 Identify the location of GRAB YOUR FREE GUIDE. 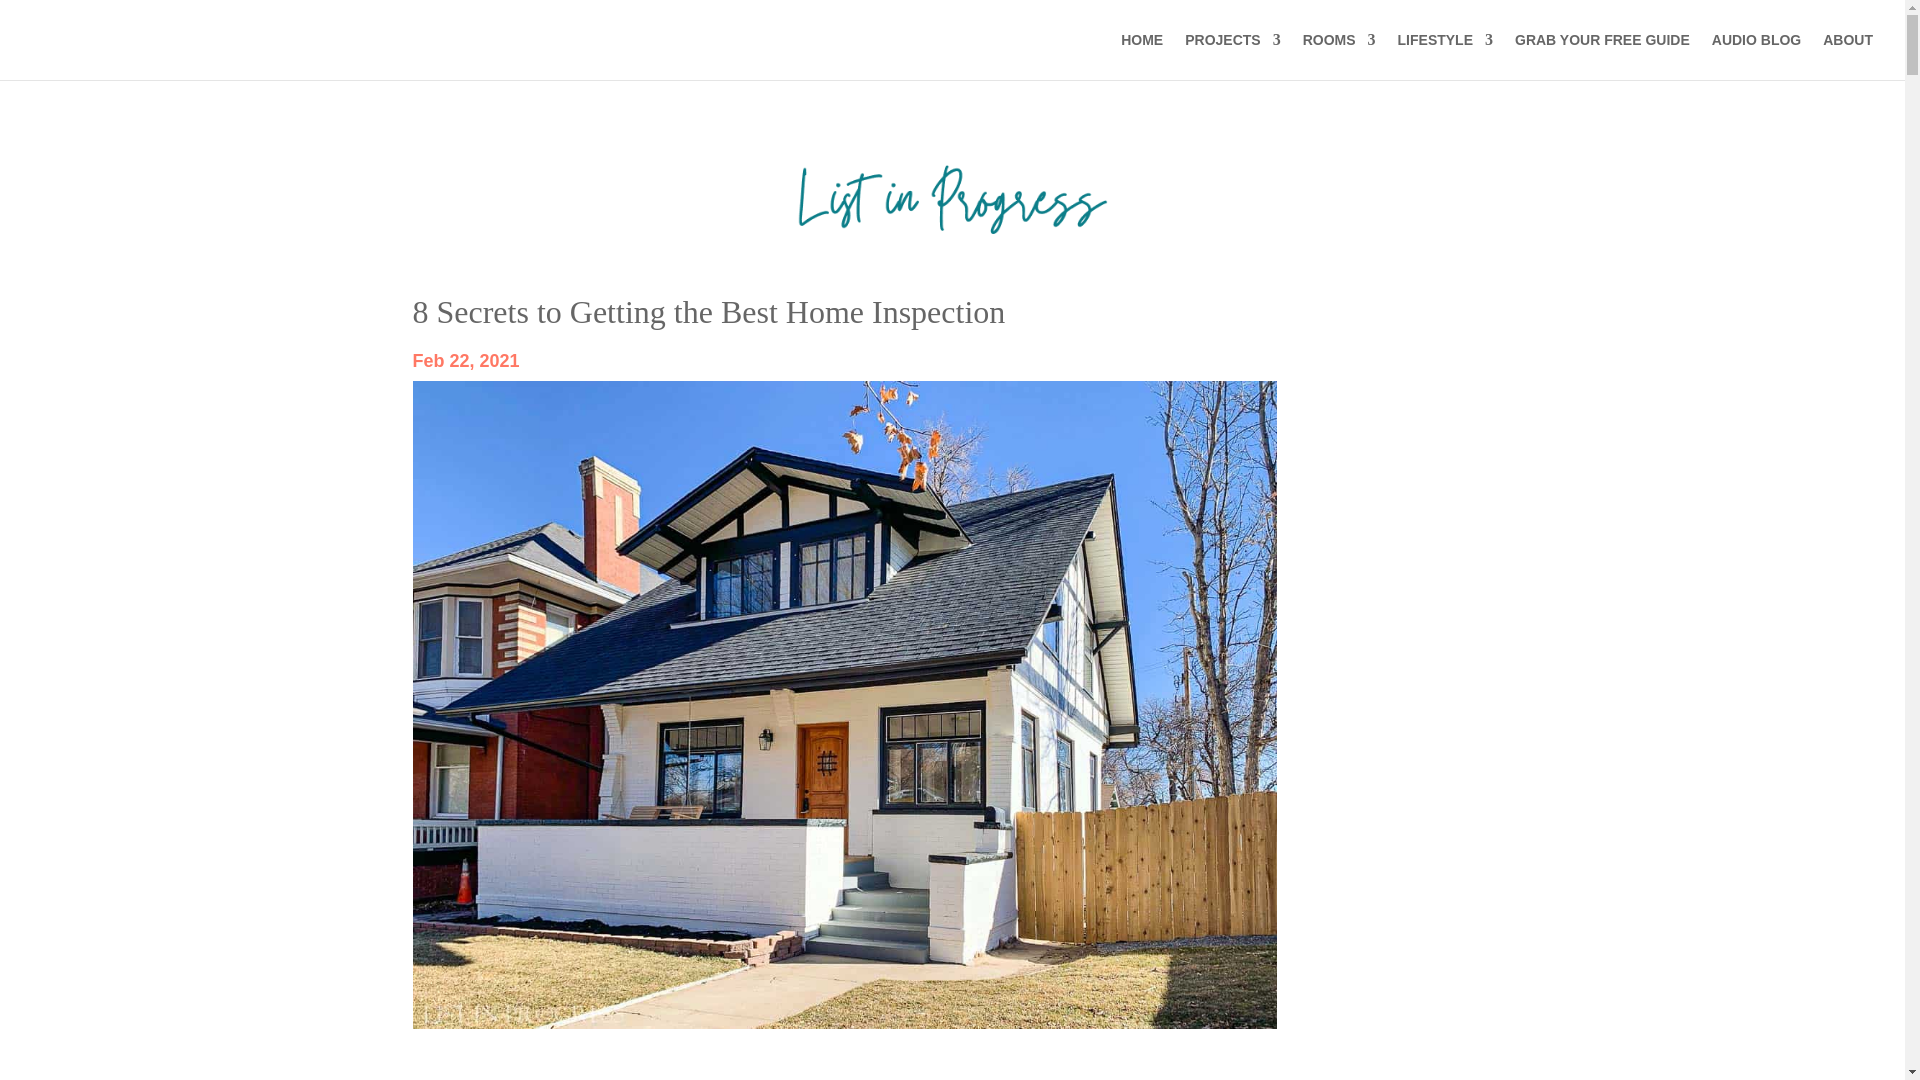
(1602, 56).